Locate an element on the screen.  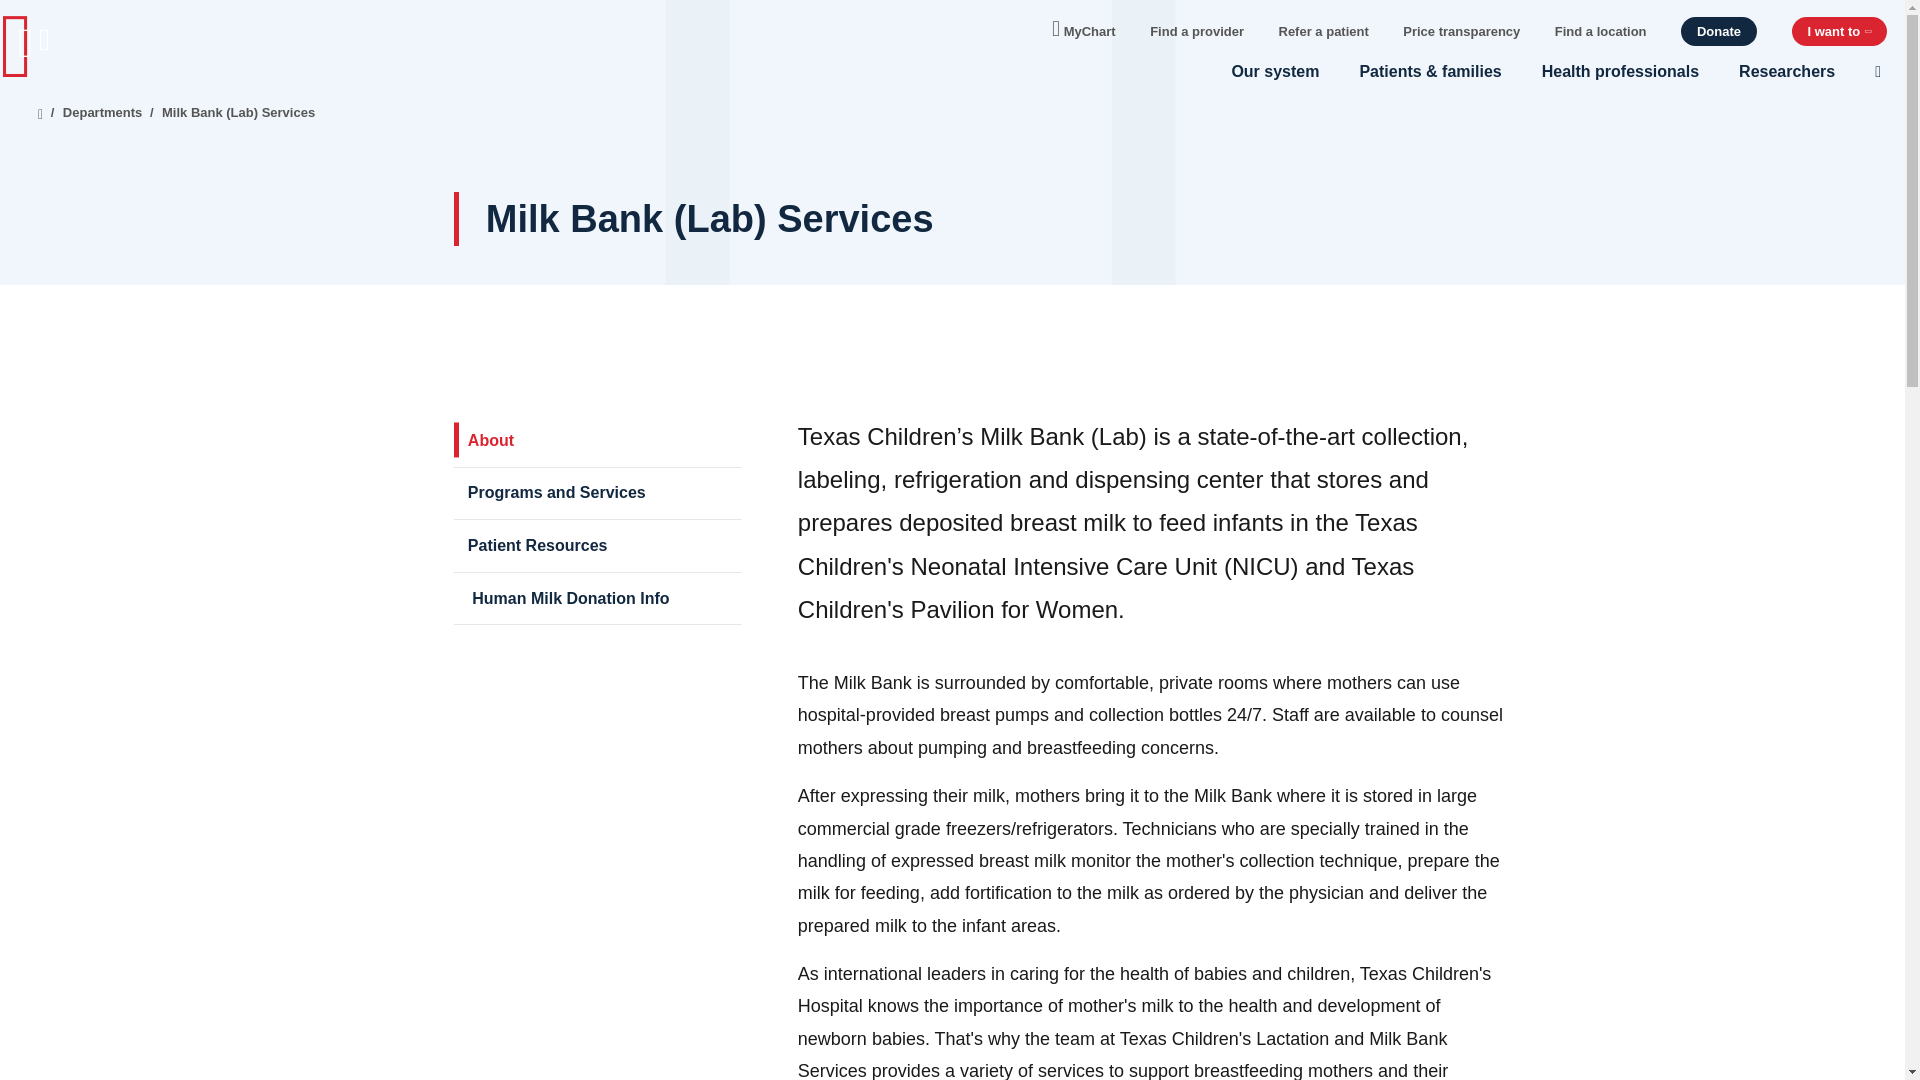
Find a provider is located at coordinates (1197, 30).